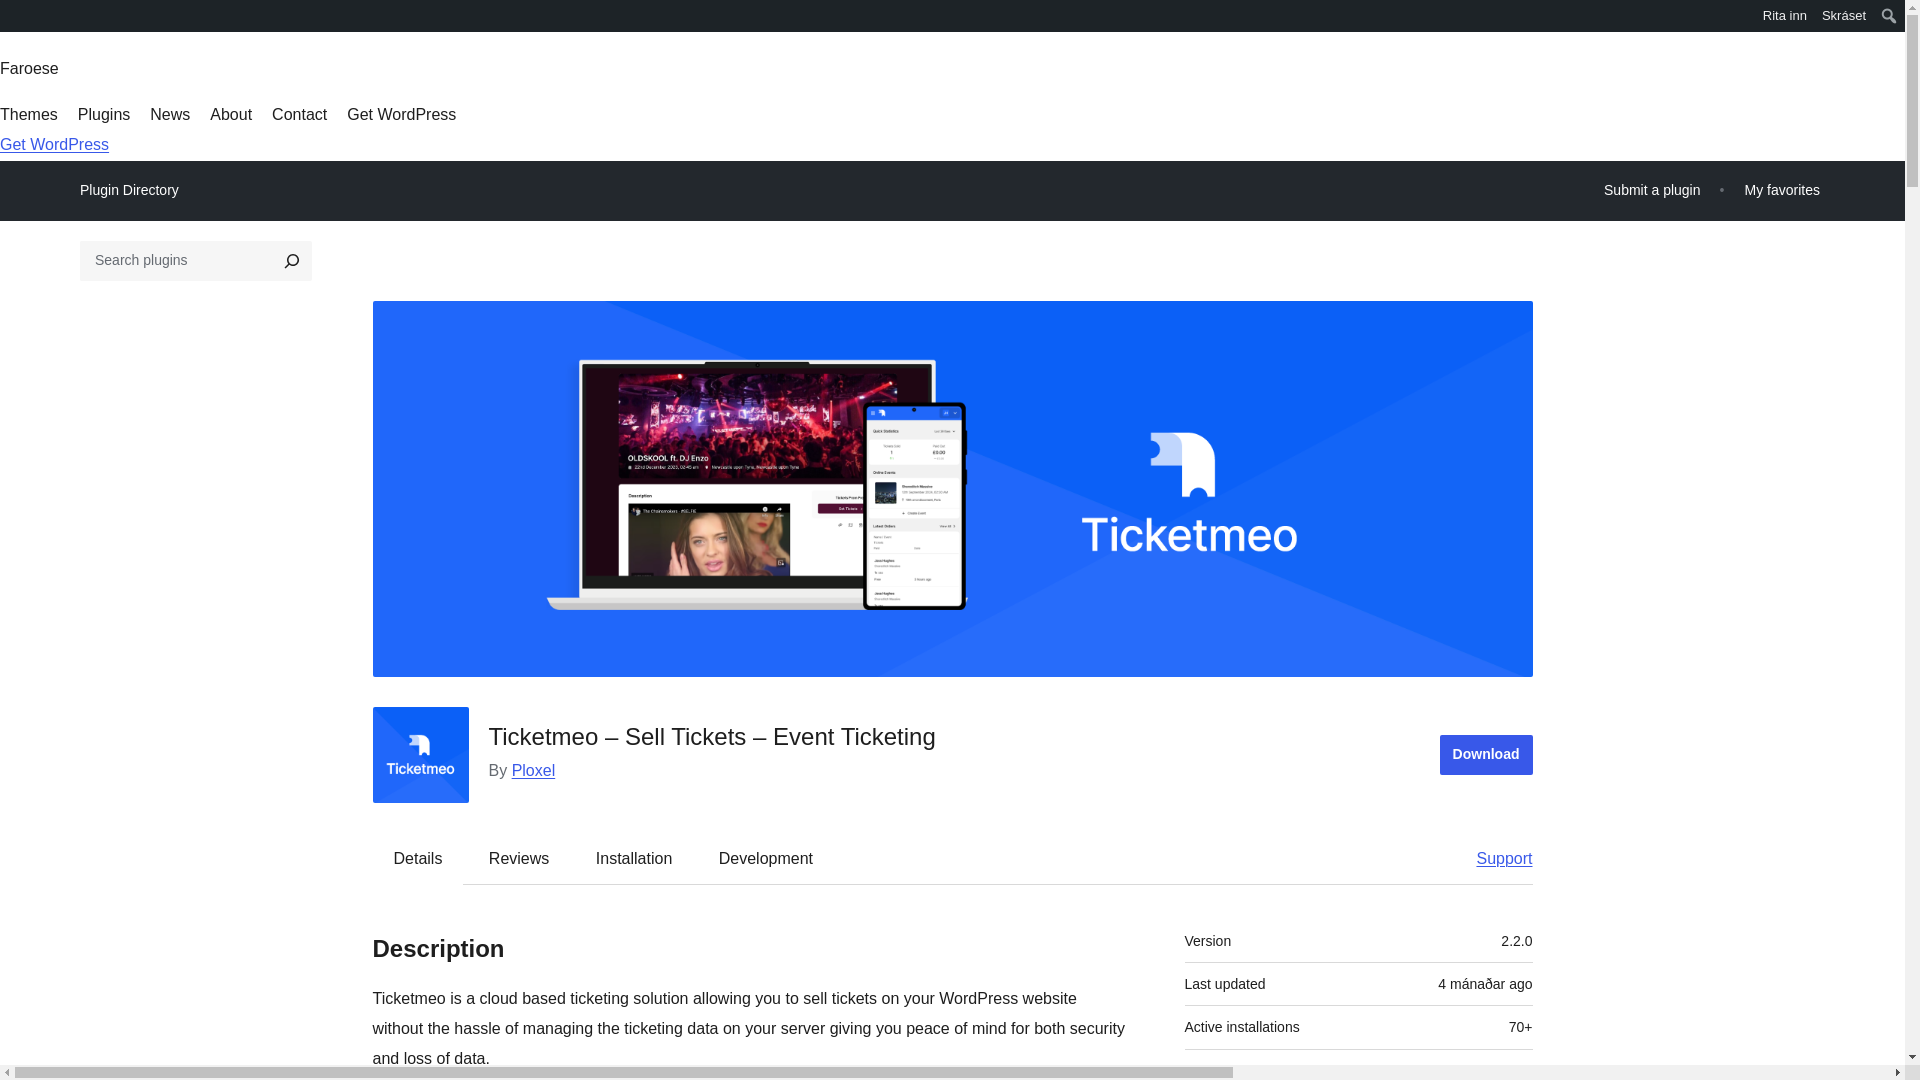 The image size is (1920, 1080). Describe the element at coordinates (14, 14) in the screenshot. I see `WordPress.org` at that location.